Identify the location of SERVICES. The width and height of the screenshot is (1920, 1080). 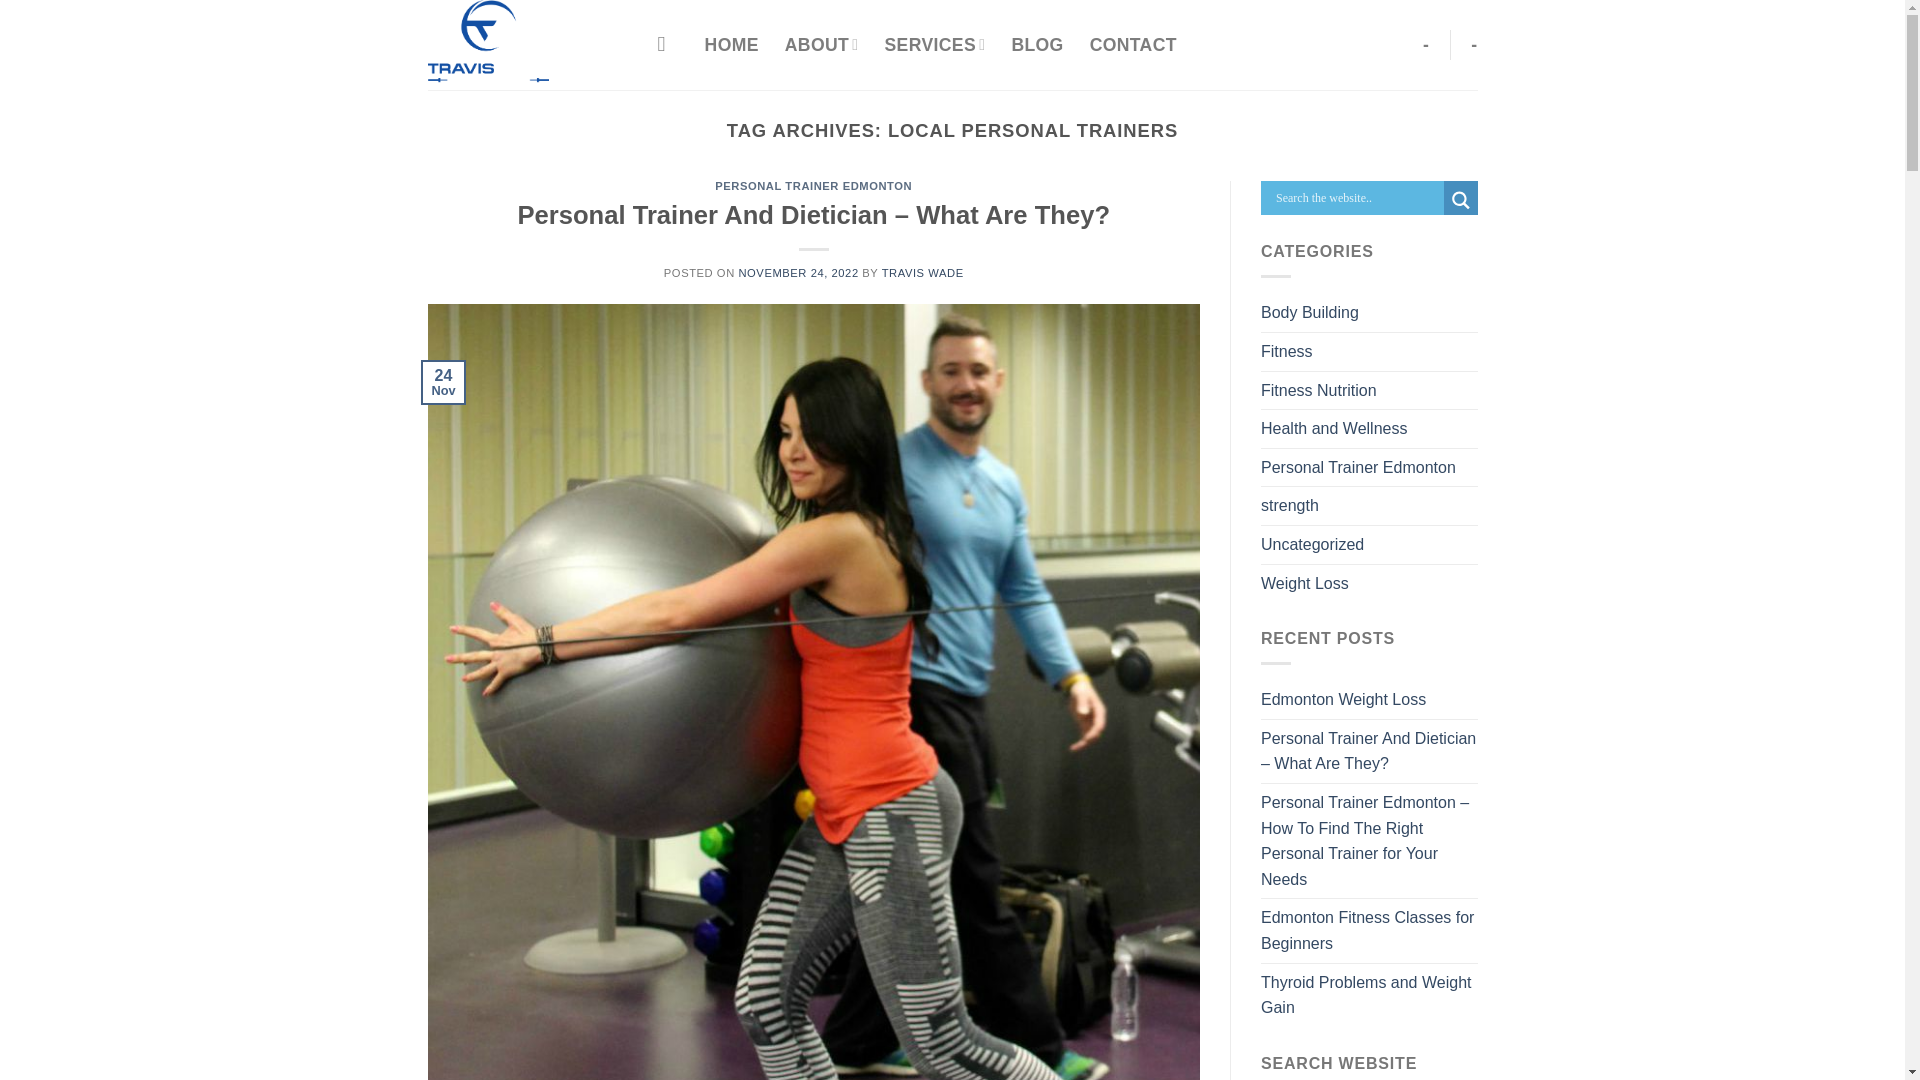
(936, 44).